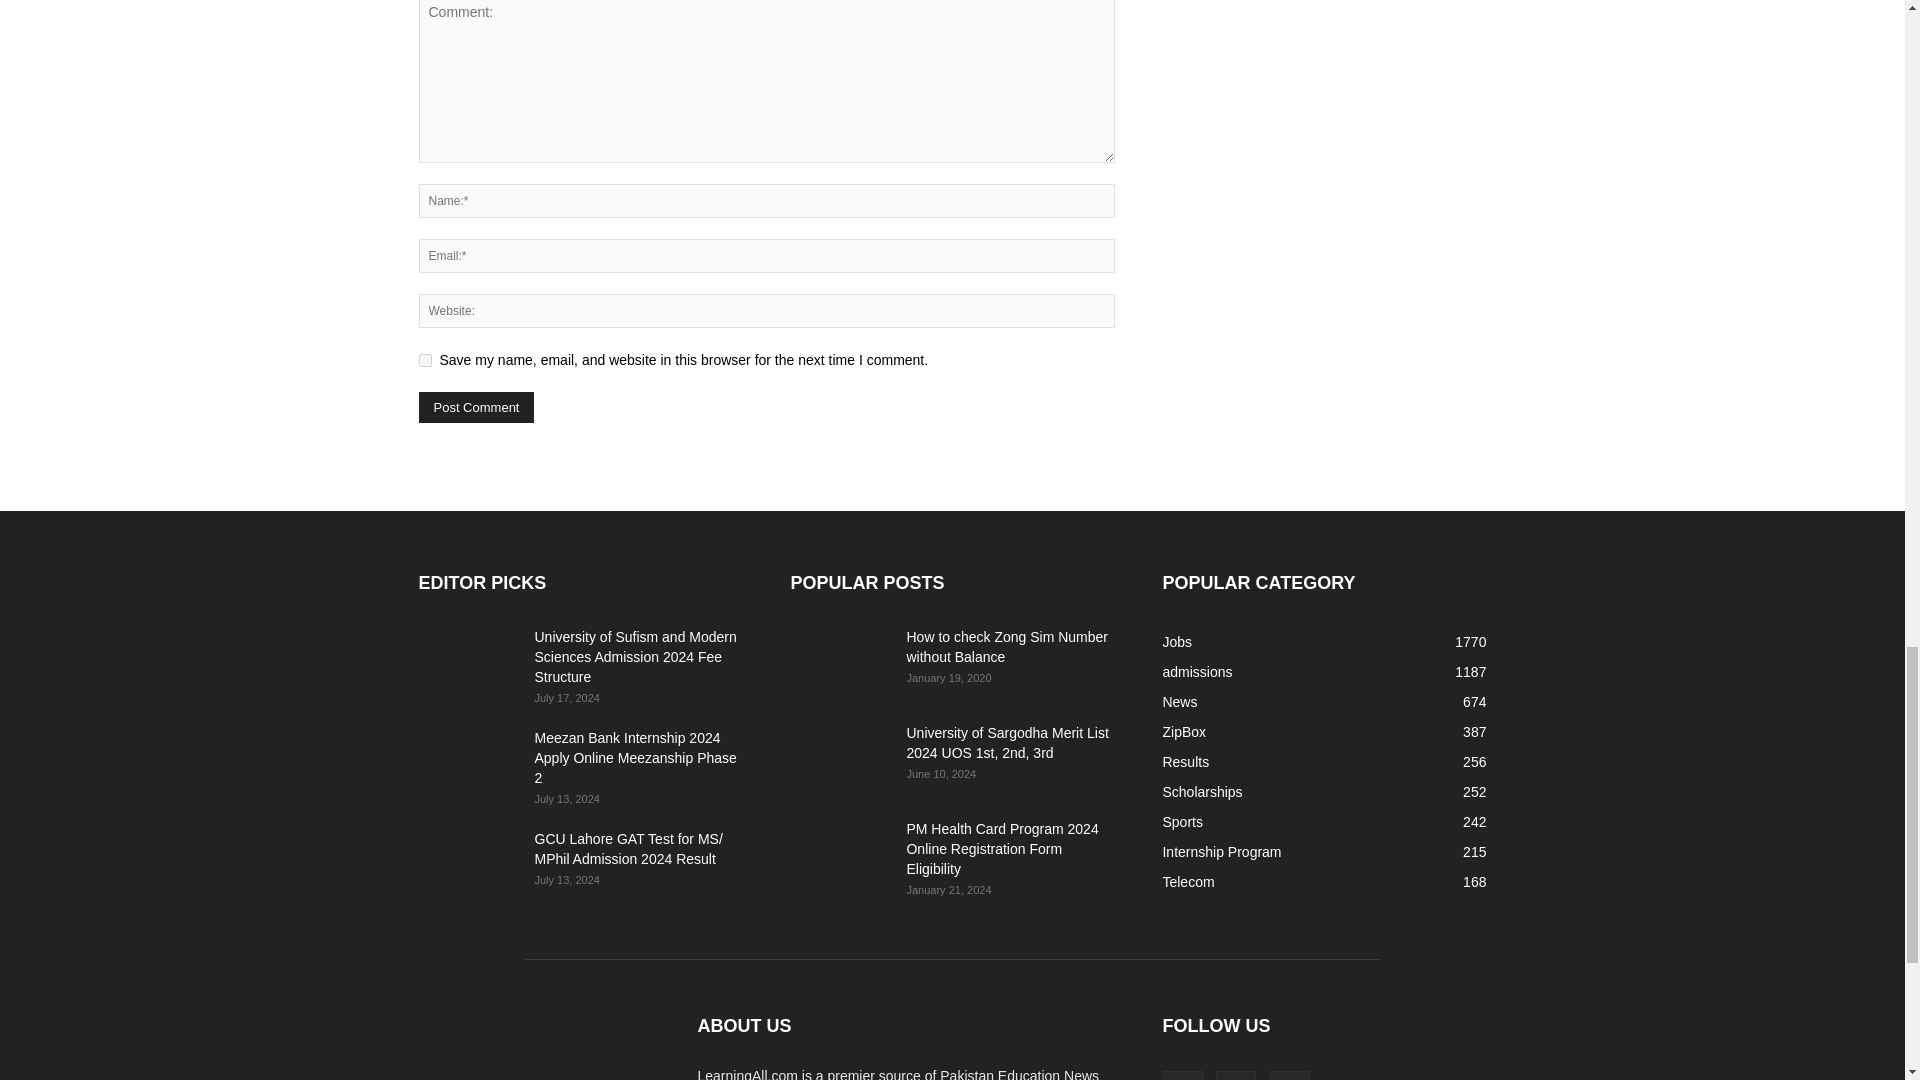  Describe the element at coordinates (424, 360) in the screenshot. I see `yes` at that location.